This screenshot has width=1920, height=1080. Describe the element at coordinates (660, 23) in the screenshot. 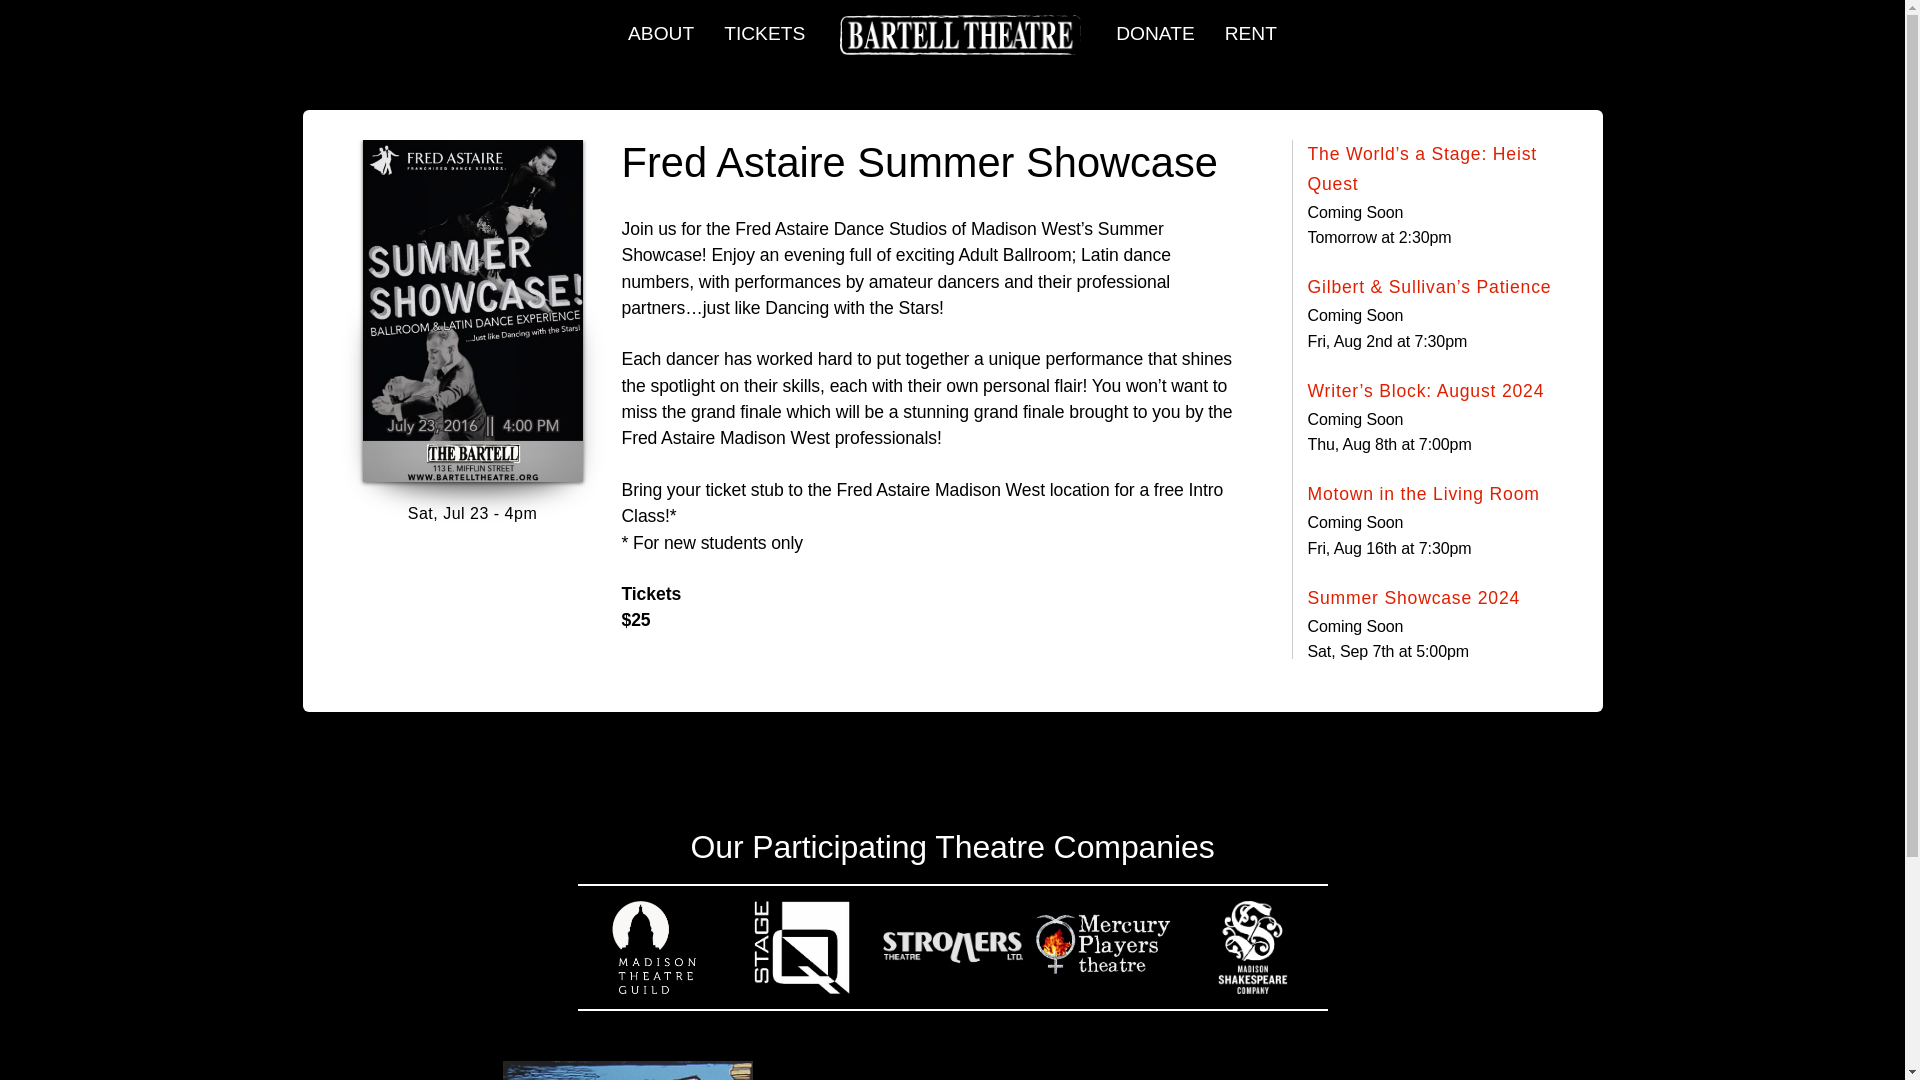

I see `ABOUT` at that location.